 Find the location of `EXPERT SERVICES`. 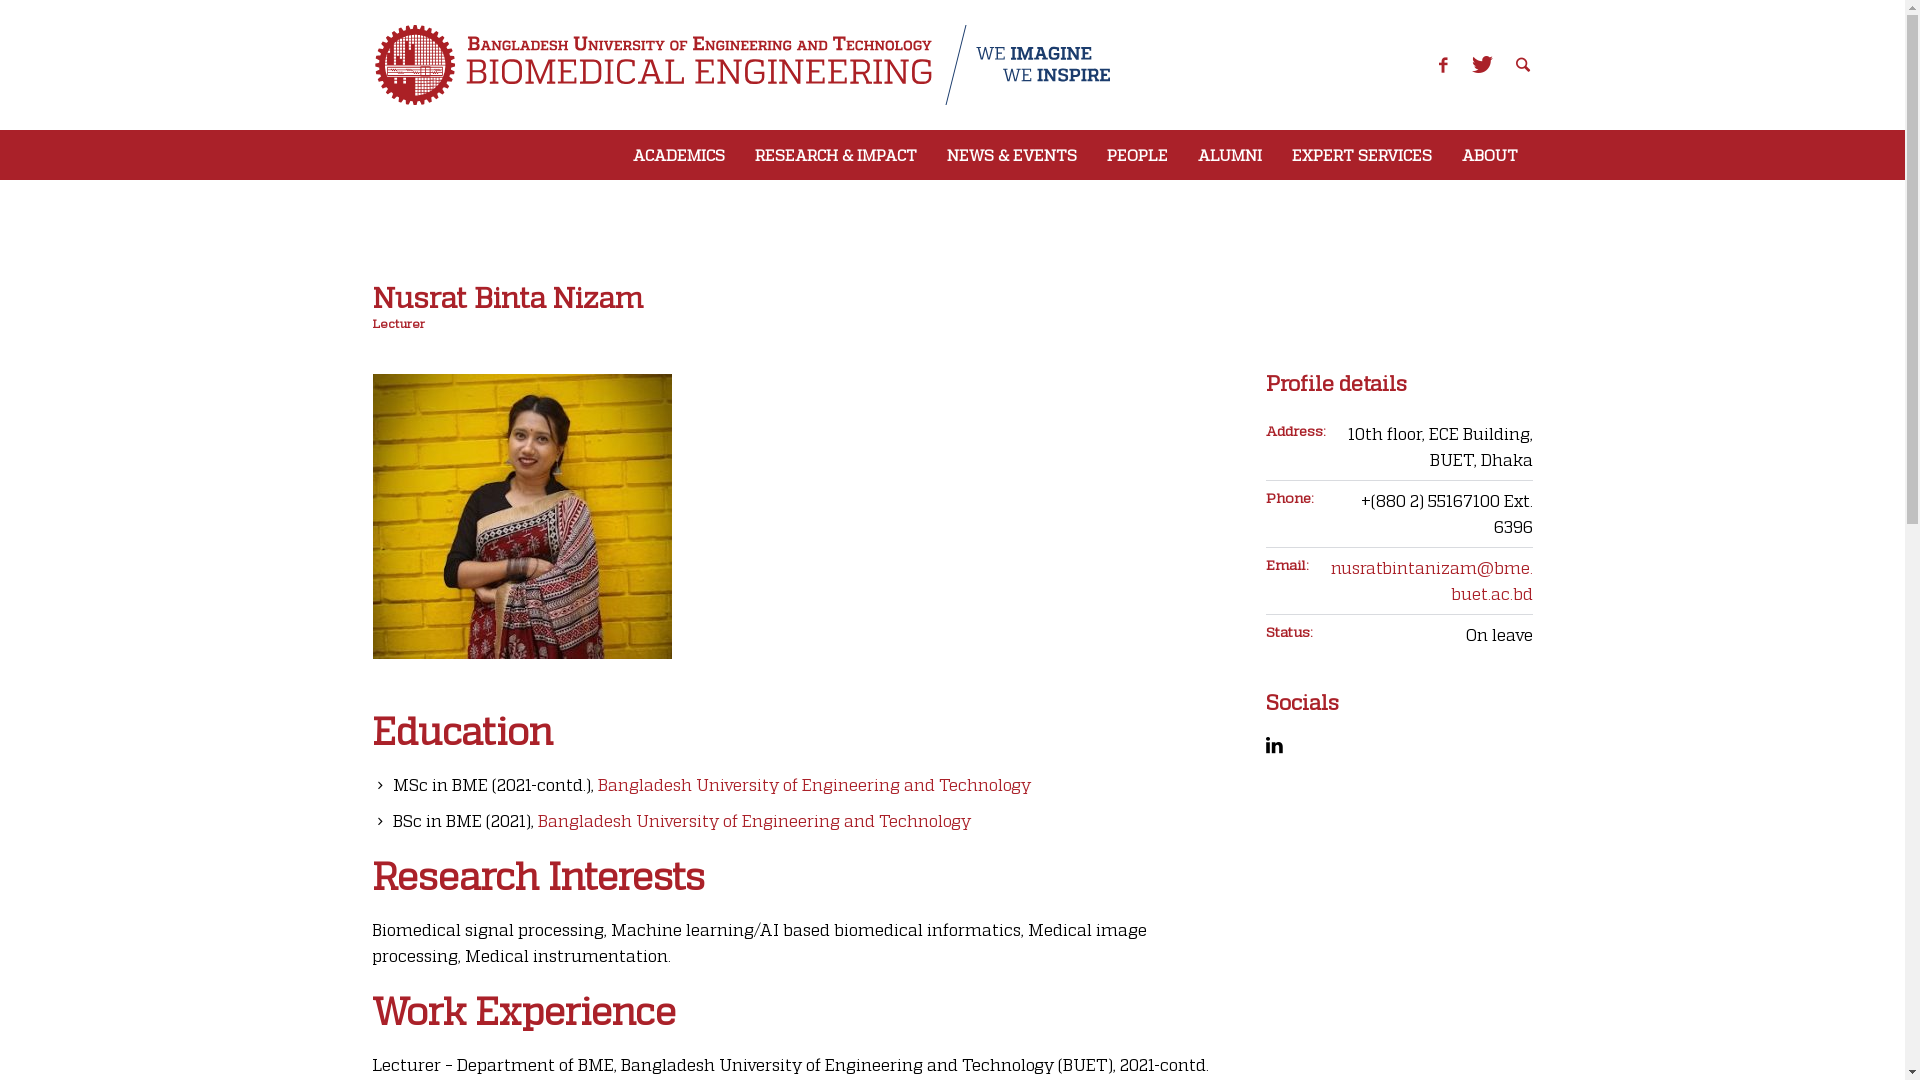

EXPERT SERVICES is located at coordinates (1361, 155).